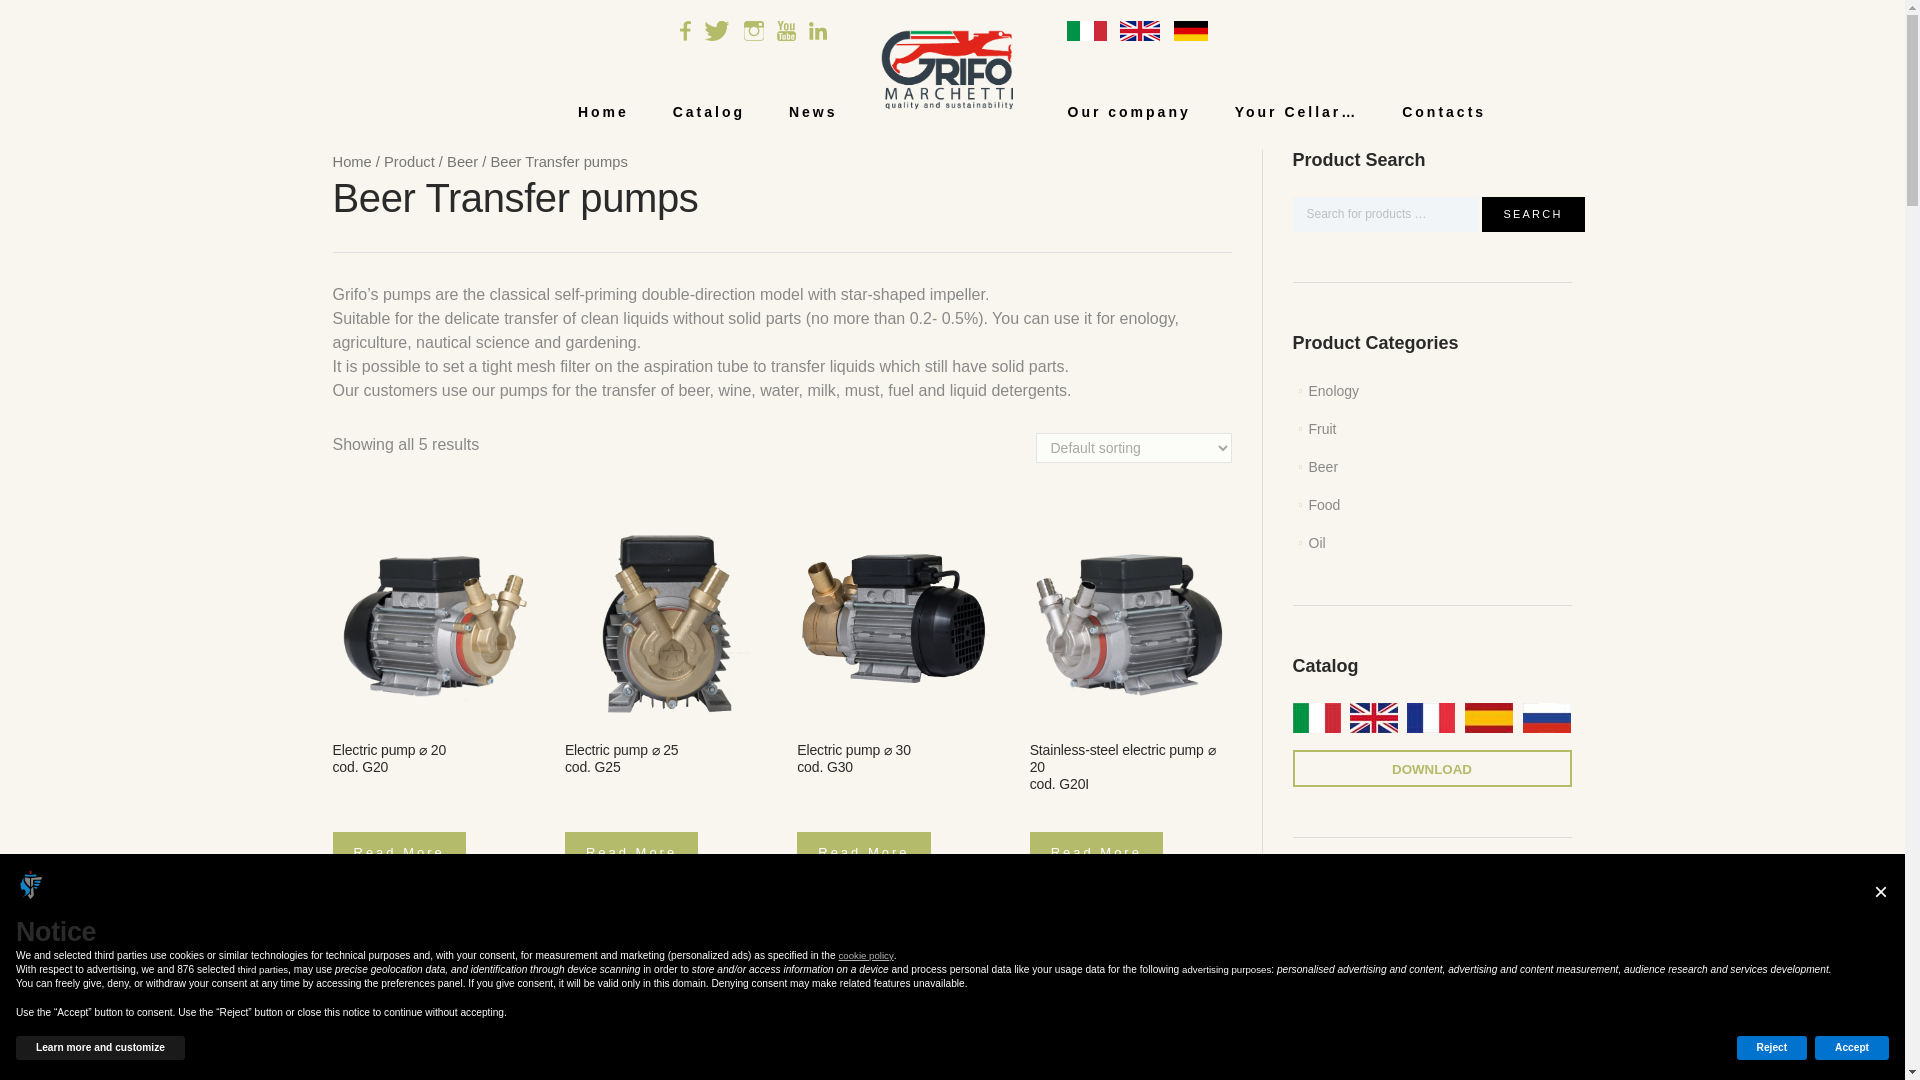 The image size is (1920, 1080). I want to click on Search for products:, so click(1385, 214).